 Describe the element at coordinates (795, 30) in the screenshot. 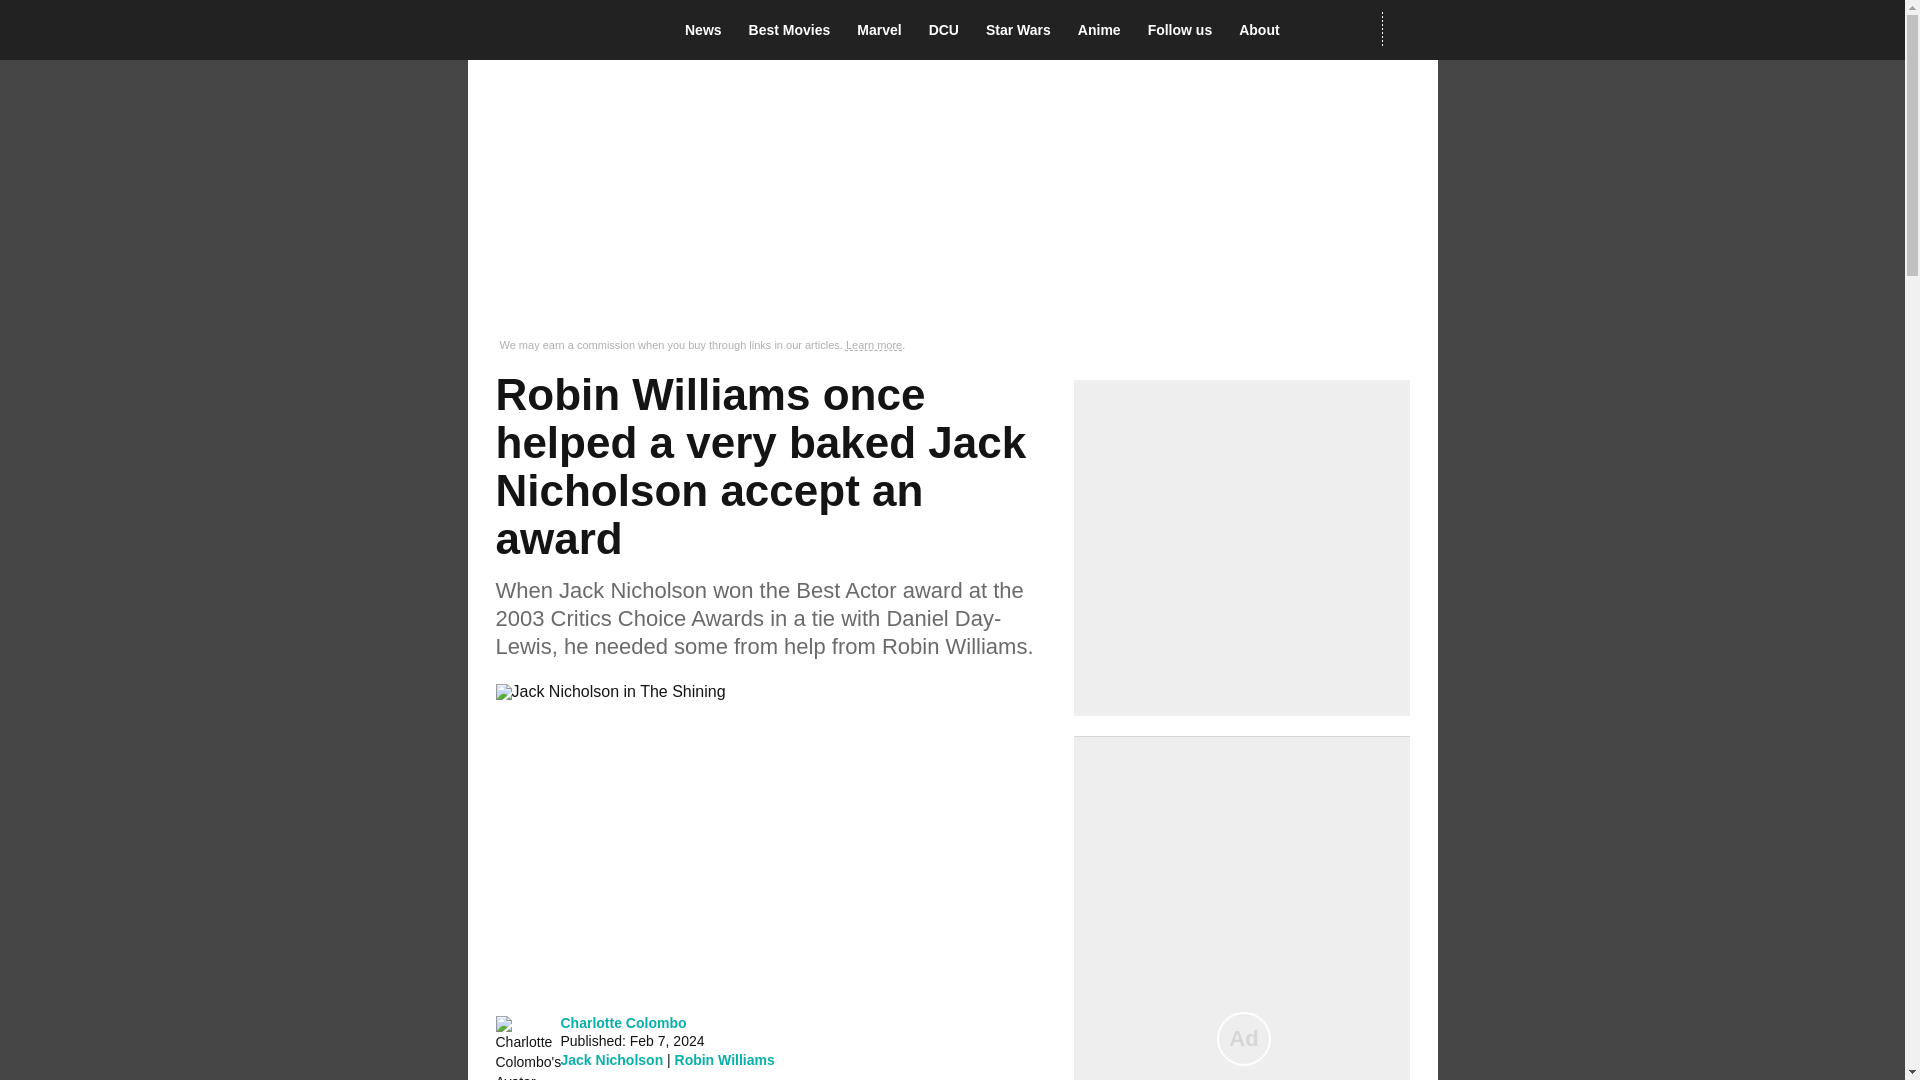

I see `Best Movies` at that location.